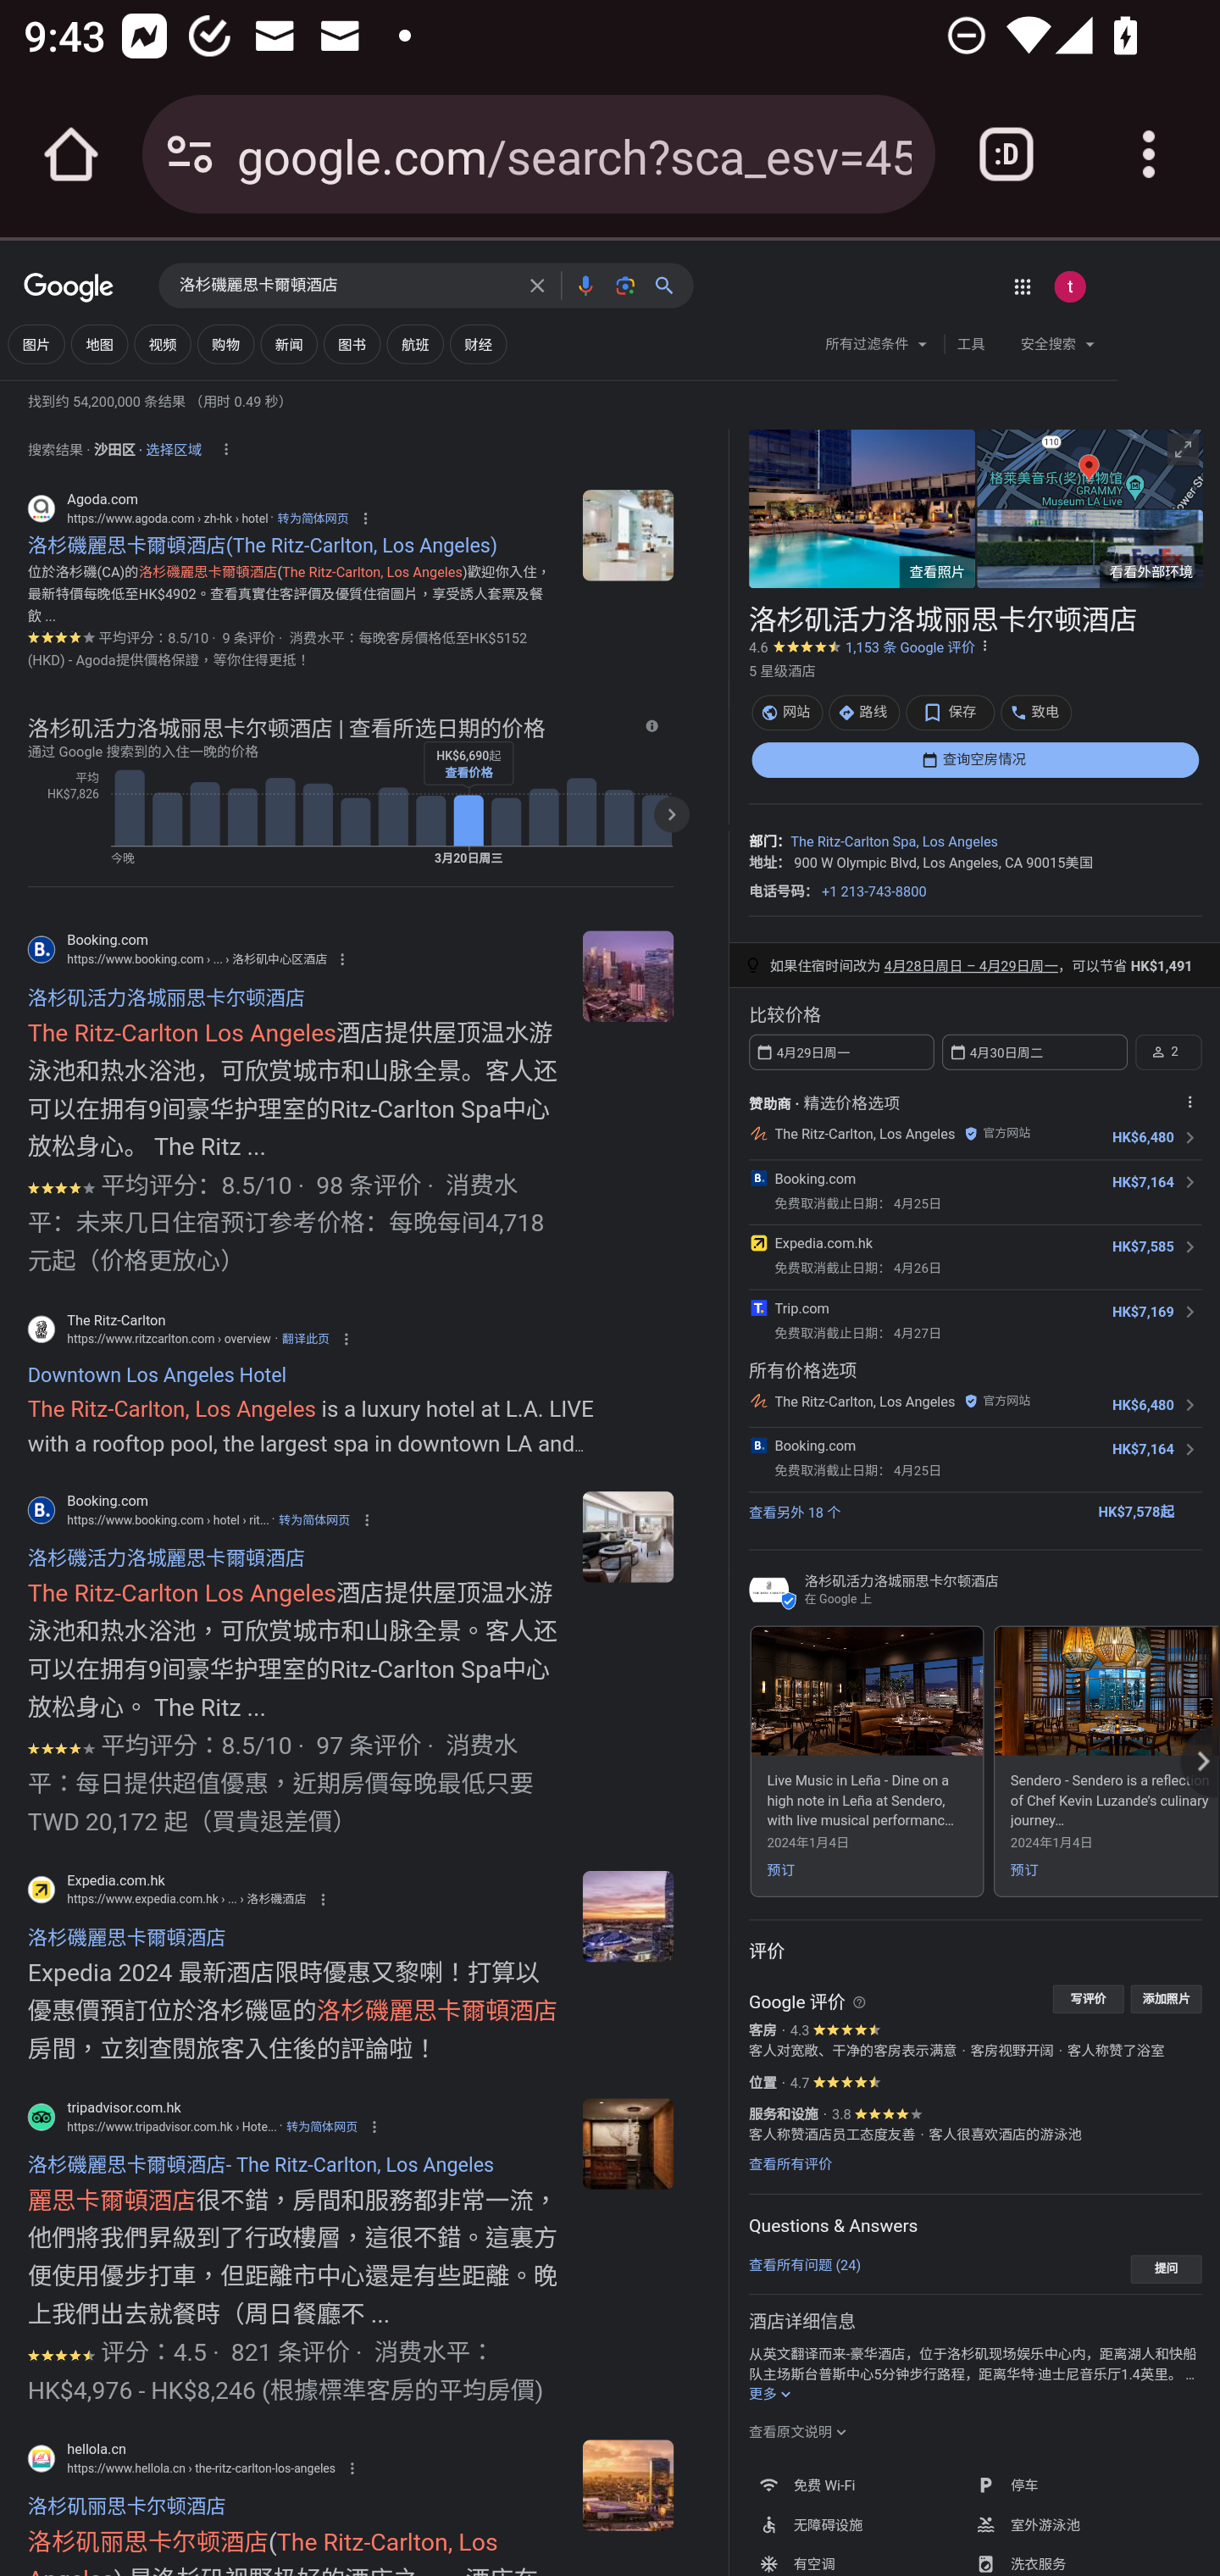 This screenshot has width=1220, height=2576. Describe the element at coordinates (1142, 1449) in the screenshot. I see `HK$7,164` at that location.